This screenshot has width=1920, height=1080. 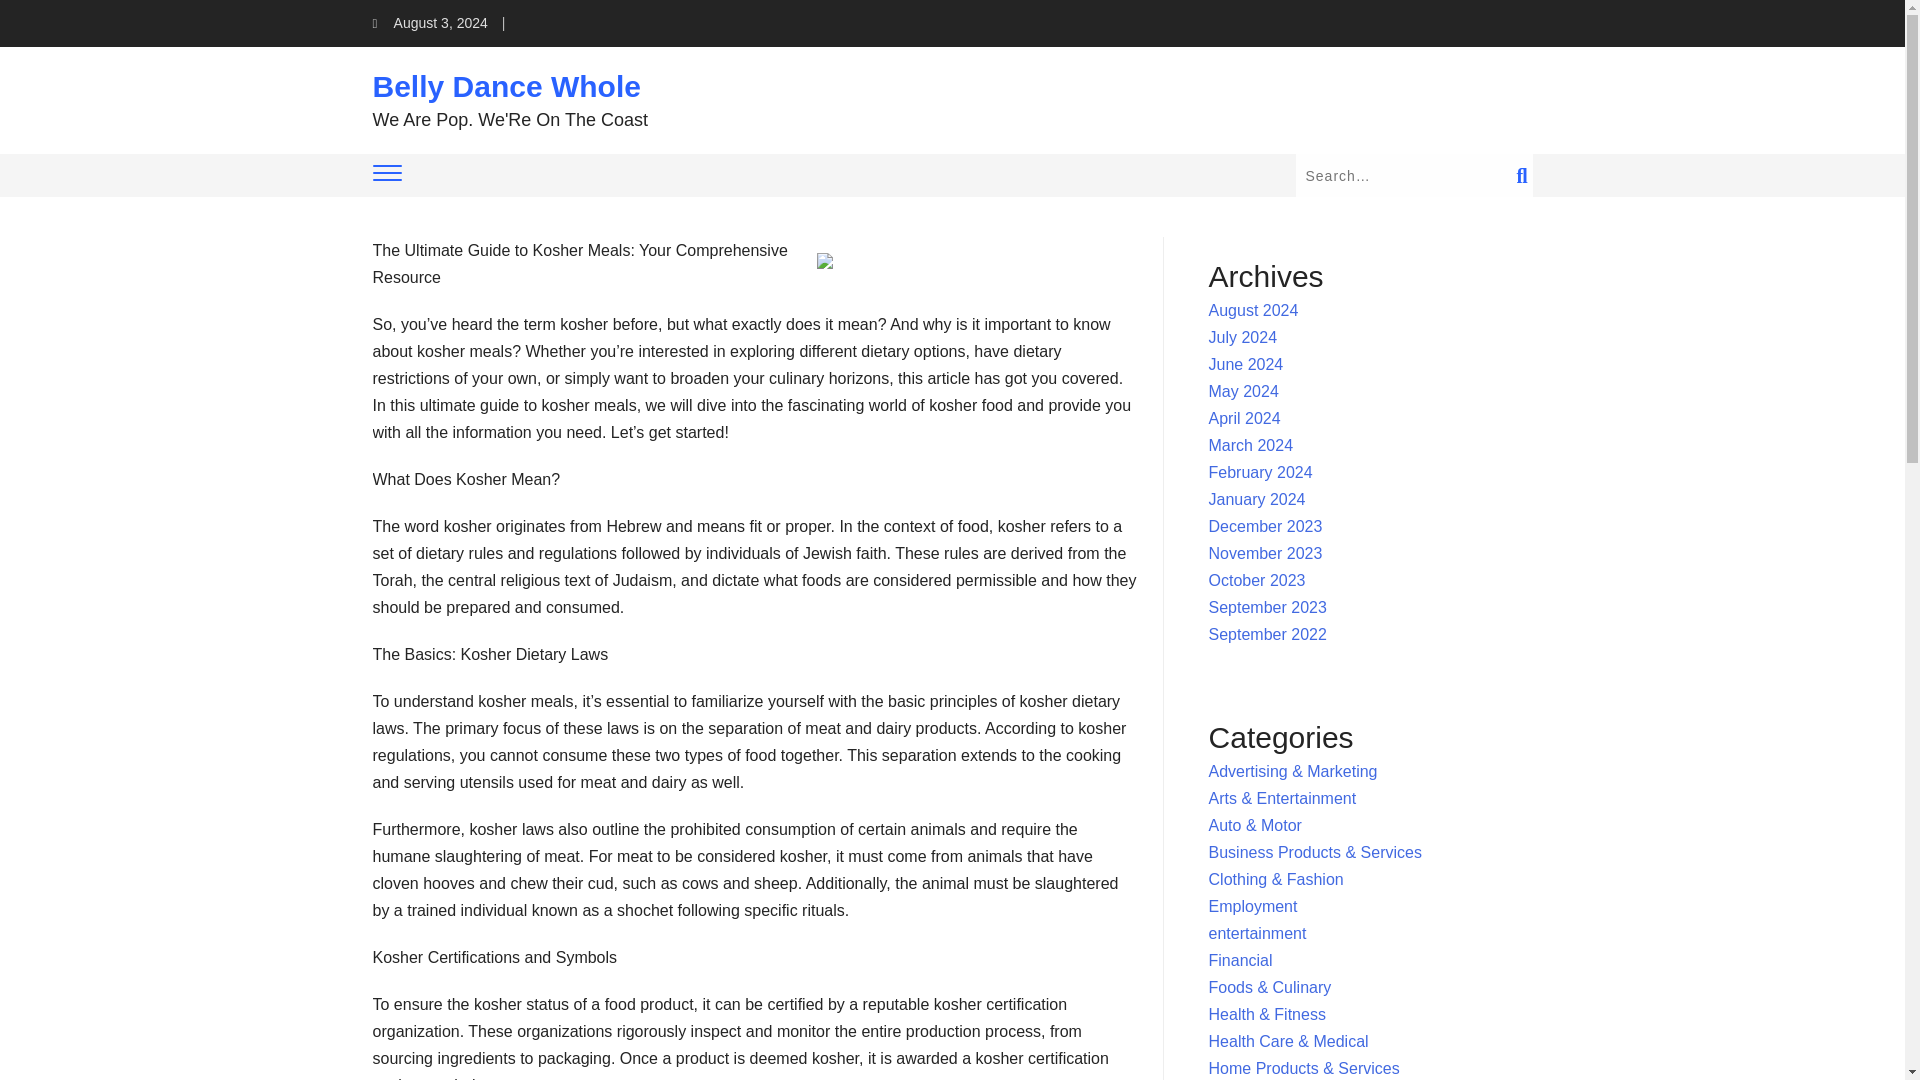 What do you see at coordinates (1244, 418) in the screenshot?
I see `April 2024` at bounding box center [1244, 418].